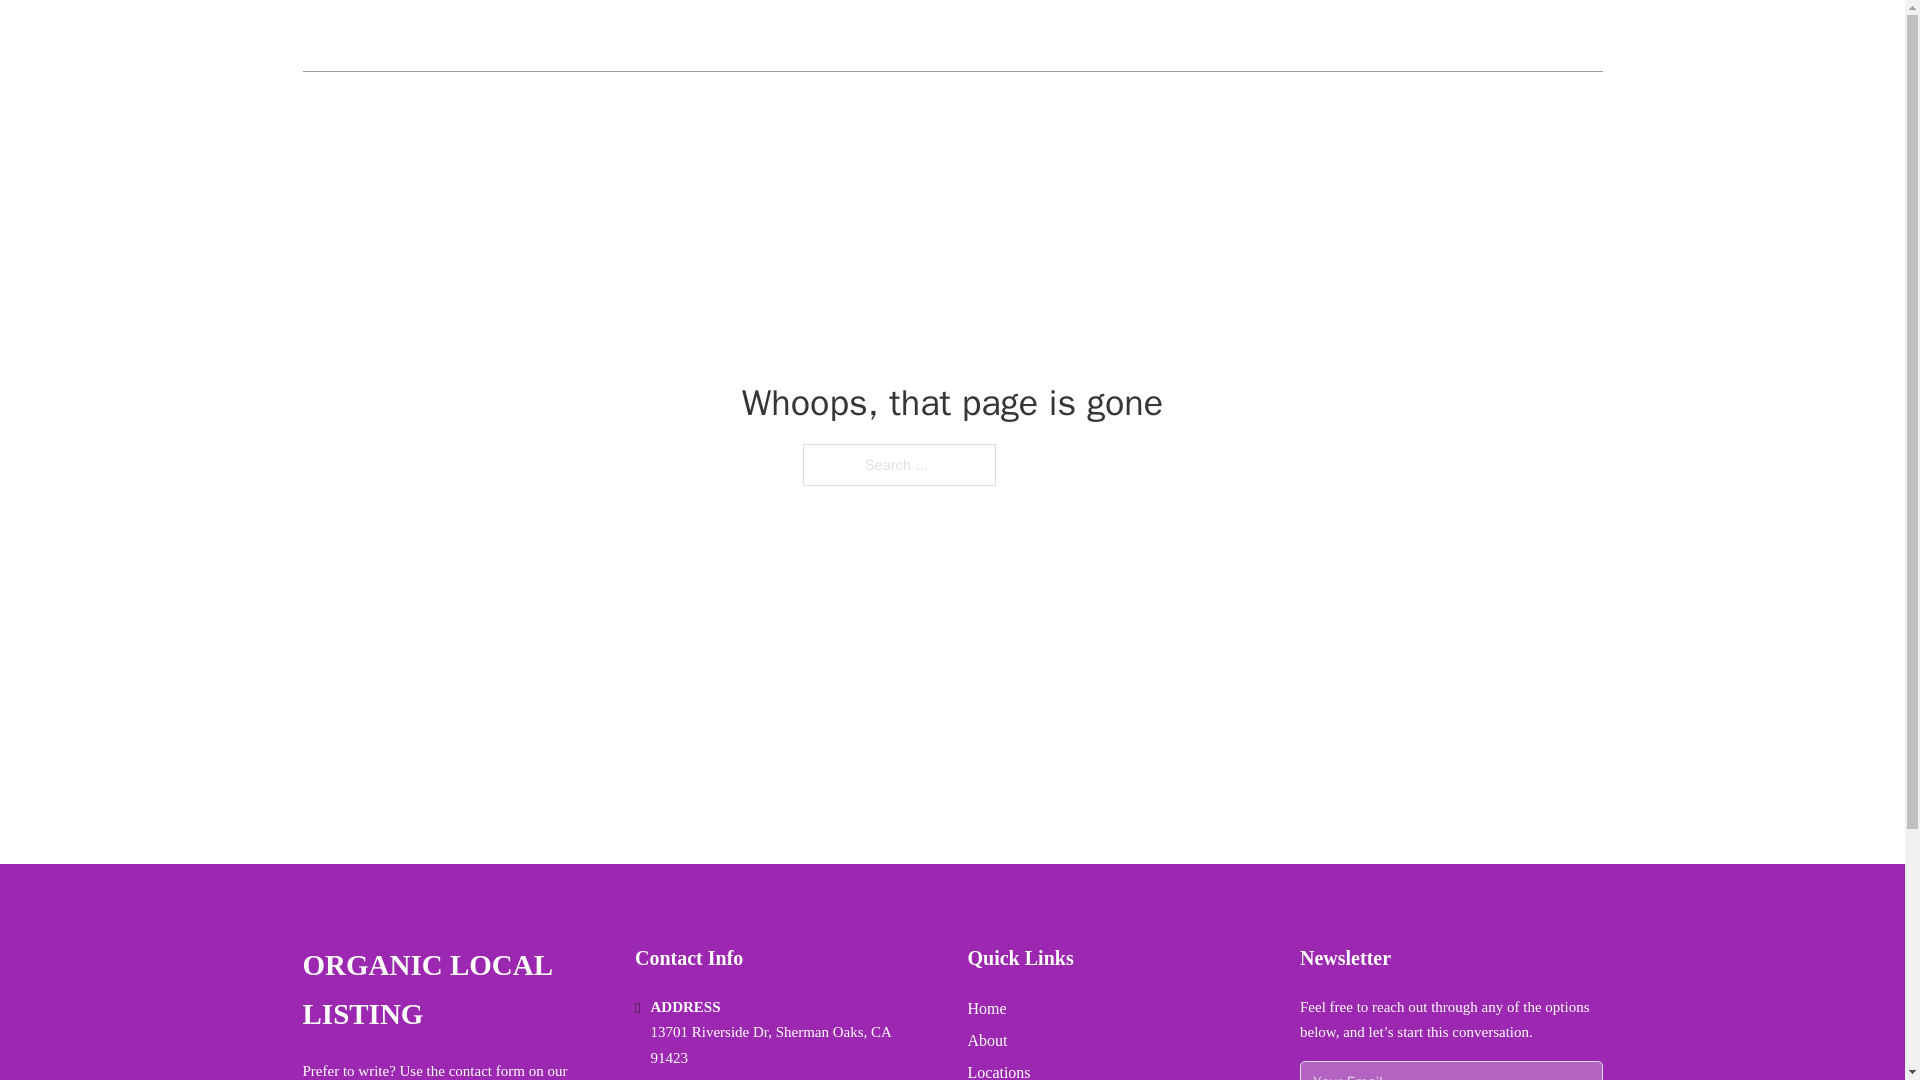 The image size is (1920, 1080). Describe the element at coordinates (452, 990) in the screenshot. I see `ORGANIC LOCAL LISTING` at that location.